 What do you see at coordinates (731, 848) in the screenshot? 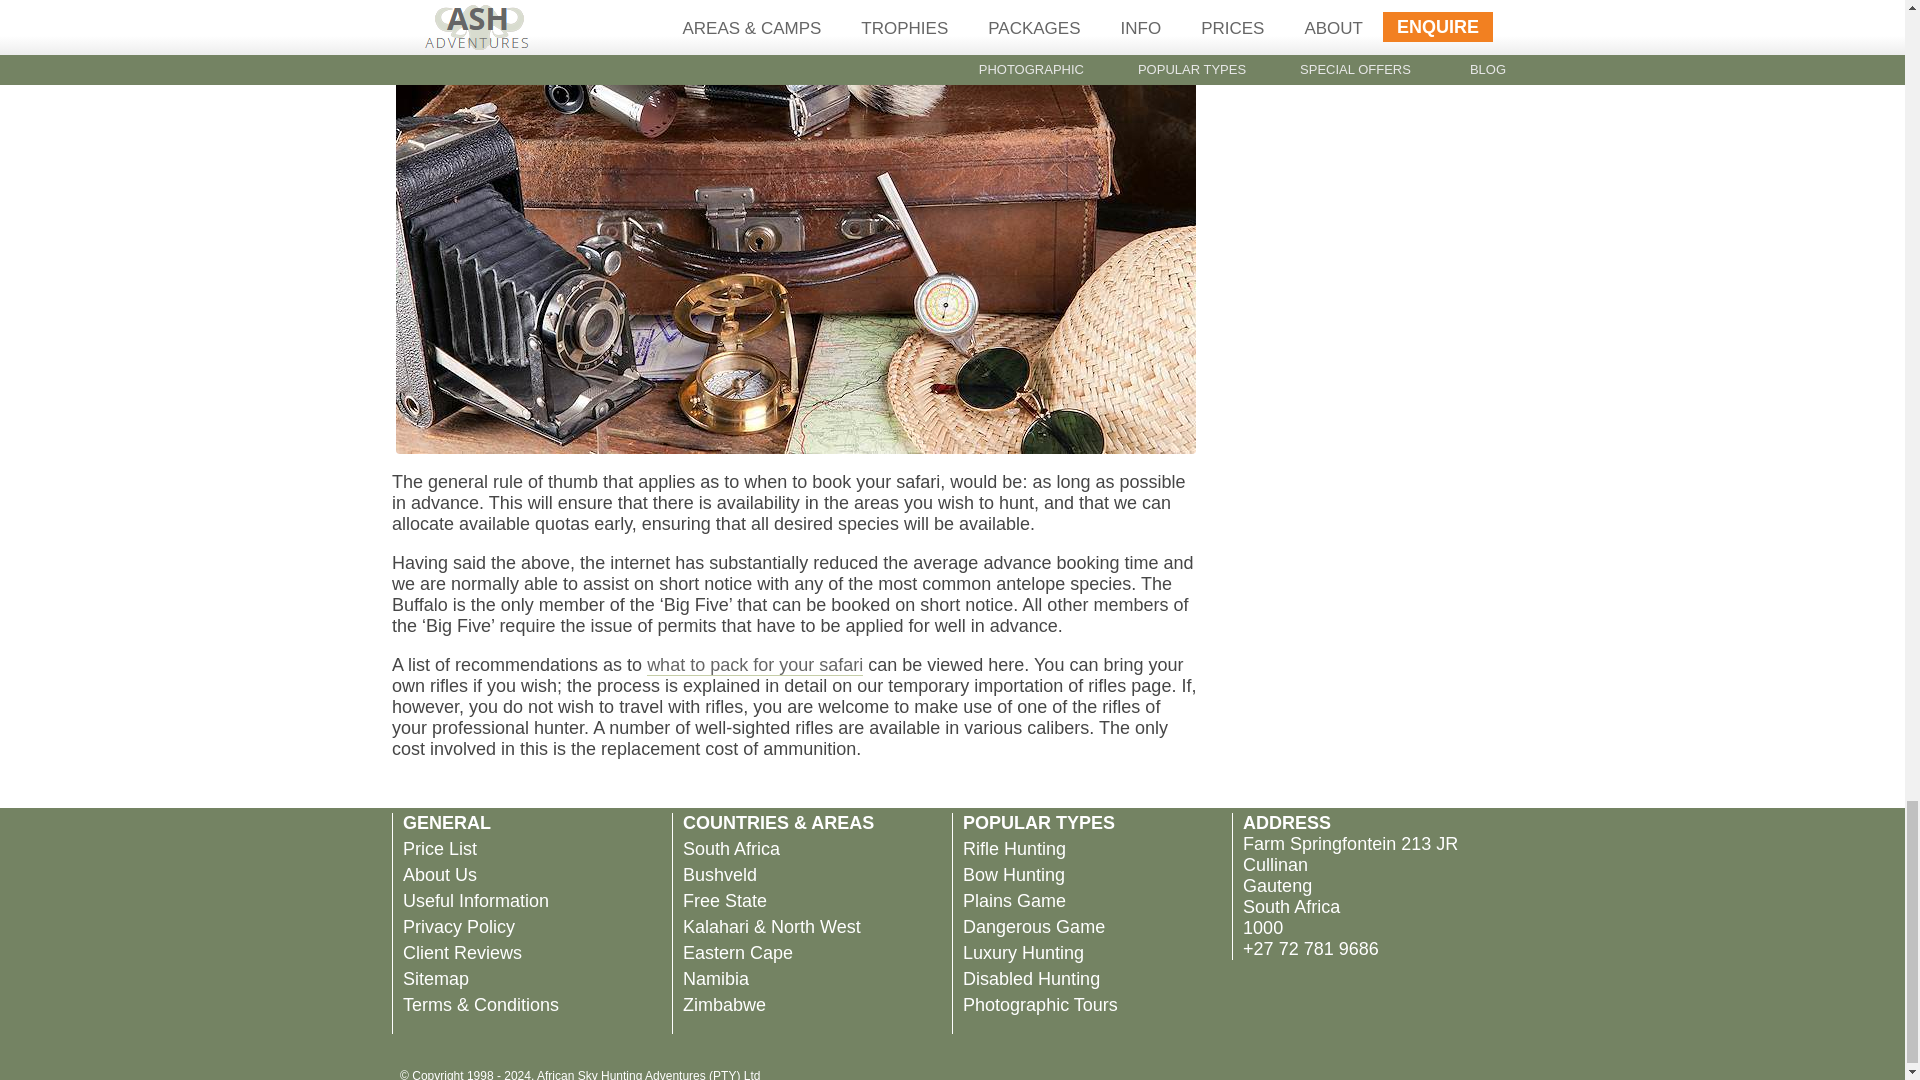
I see `South Africa` at bounding box center [731, 848].